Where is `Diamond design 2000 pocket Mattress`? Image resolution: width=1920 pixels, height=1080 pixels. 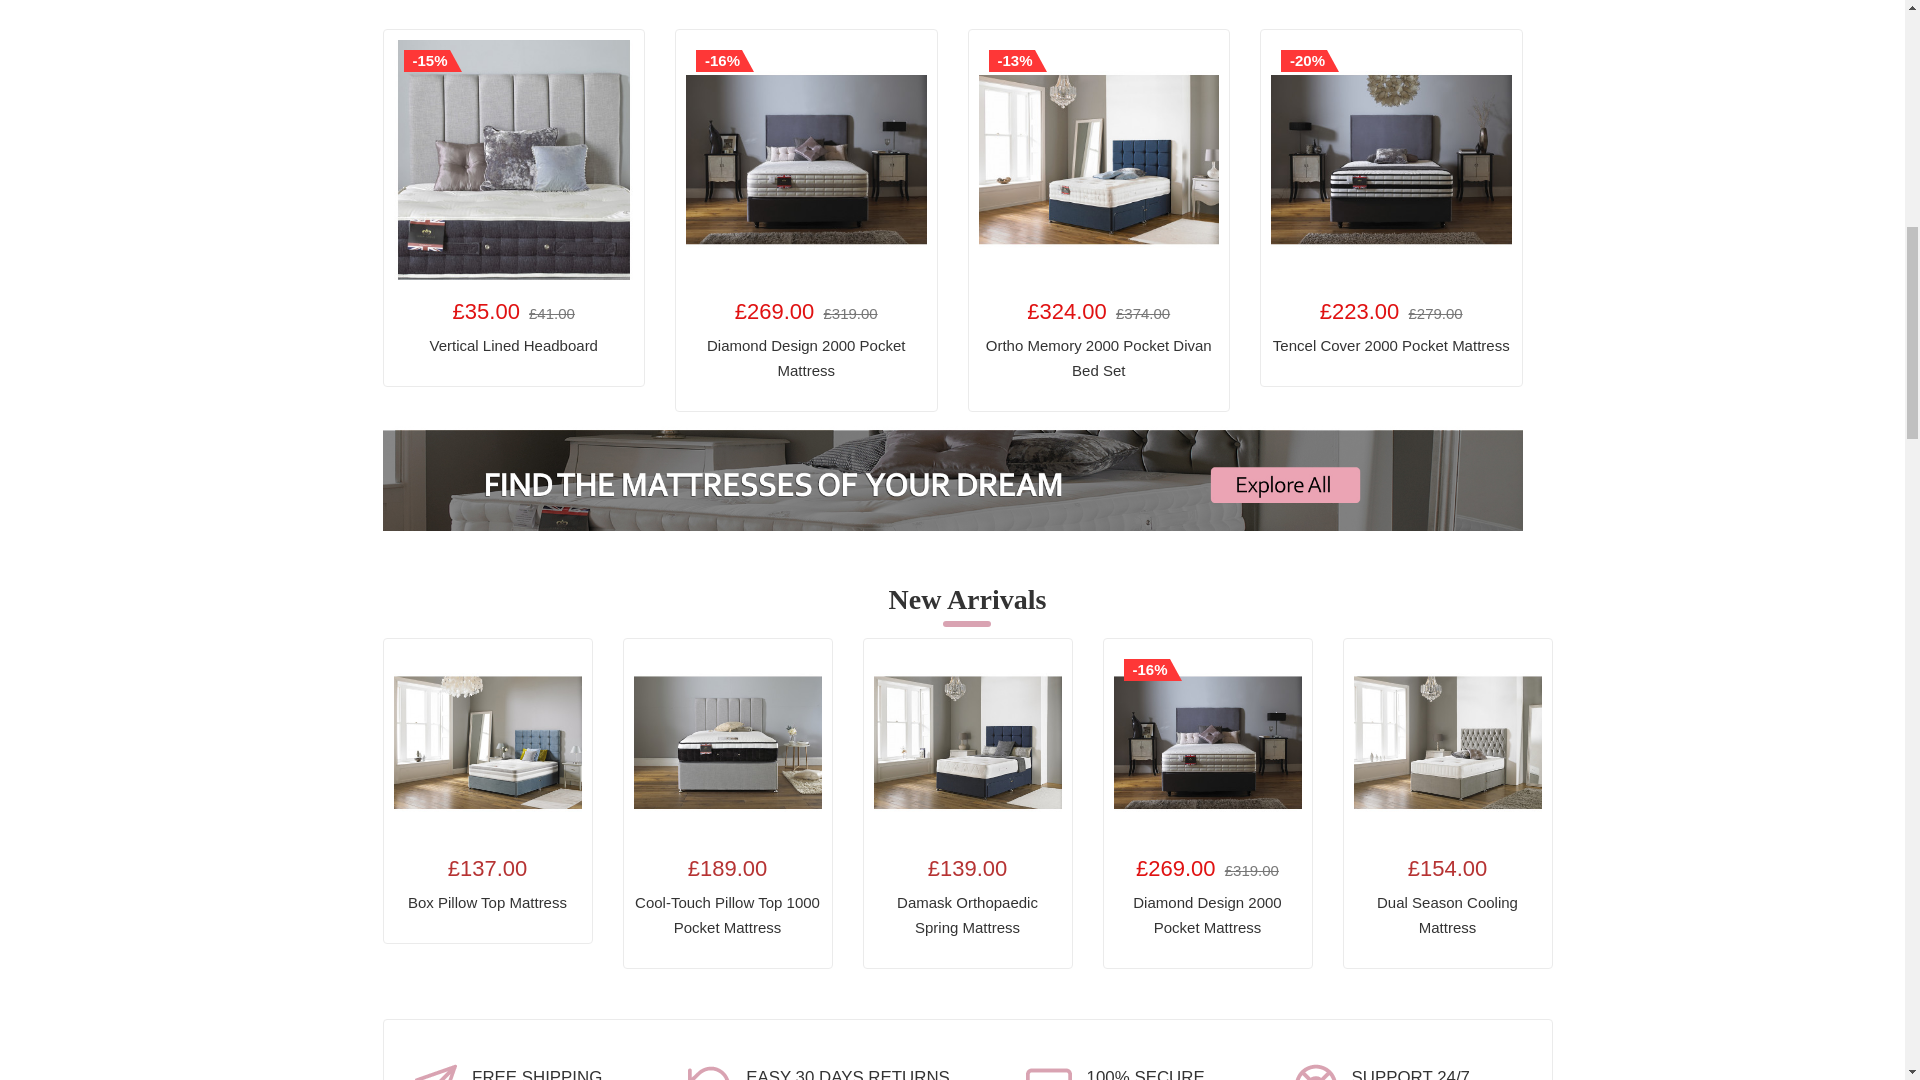 Diamond design 2000 pocket Mattress is located at coordinates (1207, 743).